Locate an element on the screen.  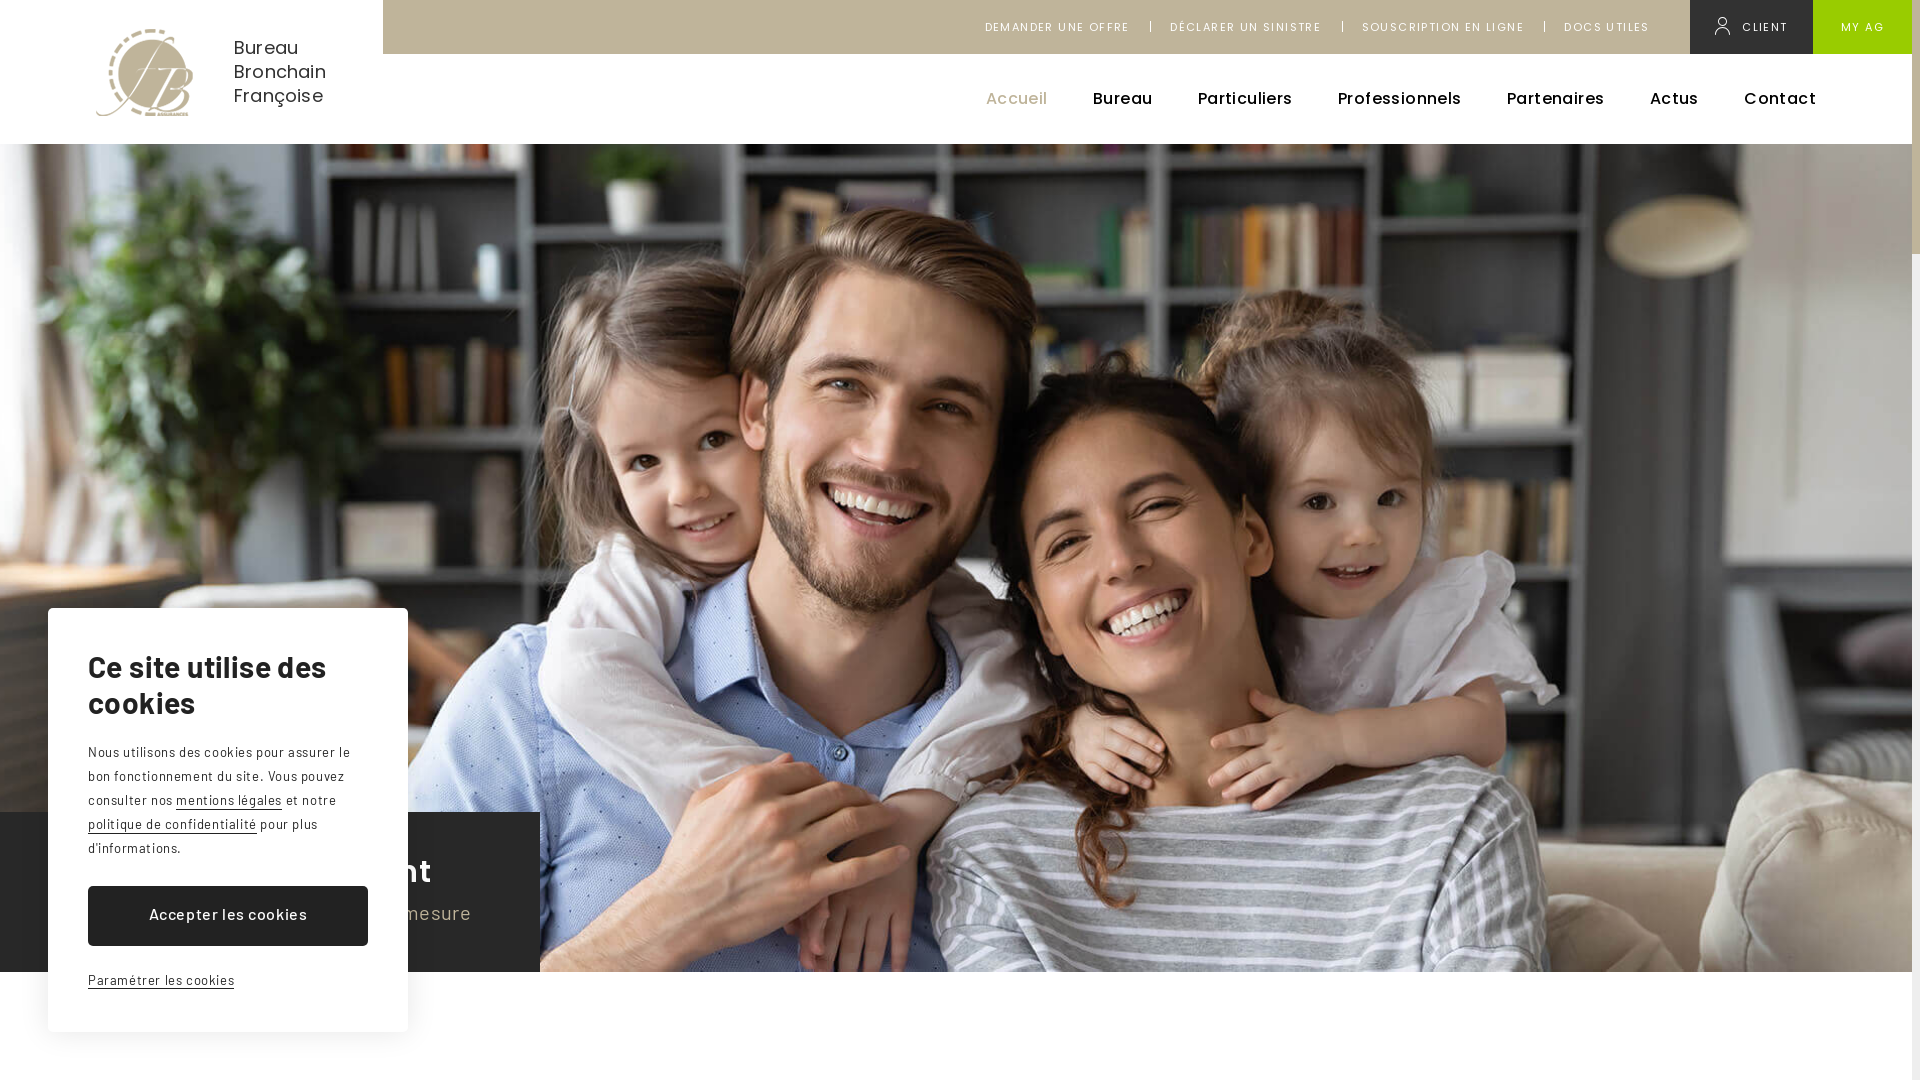
Accueil is located at coordinates (1017, 99).